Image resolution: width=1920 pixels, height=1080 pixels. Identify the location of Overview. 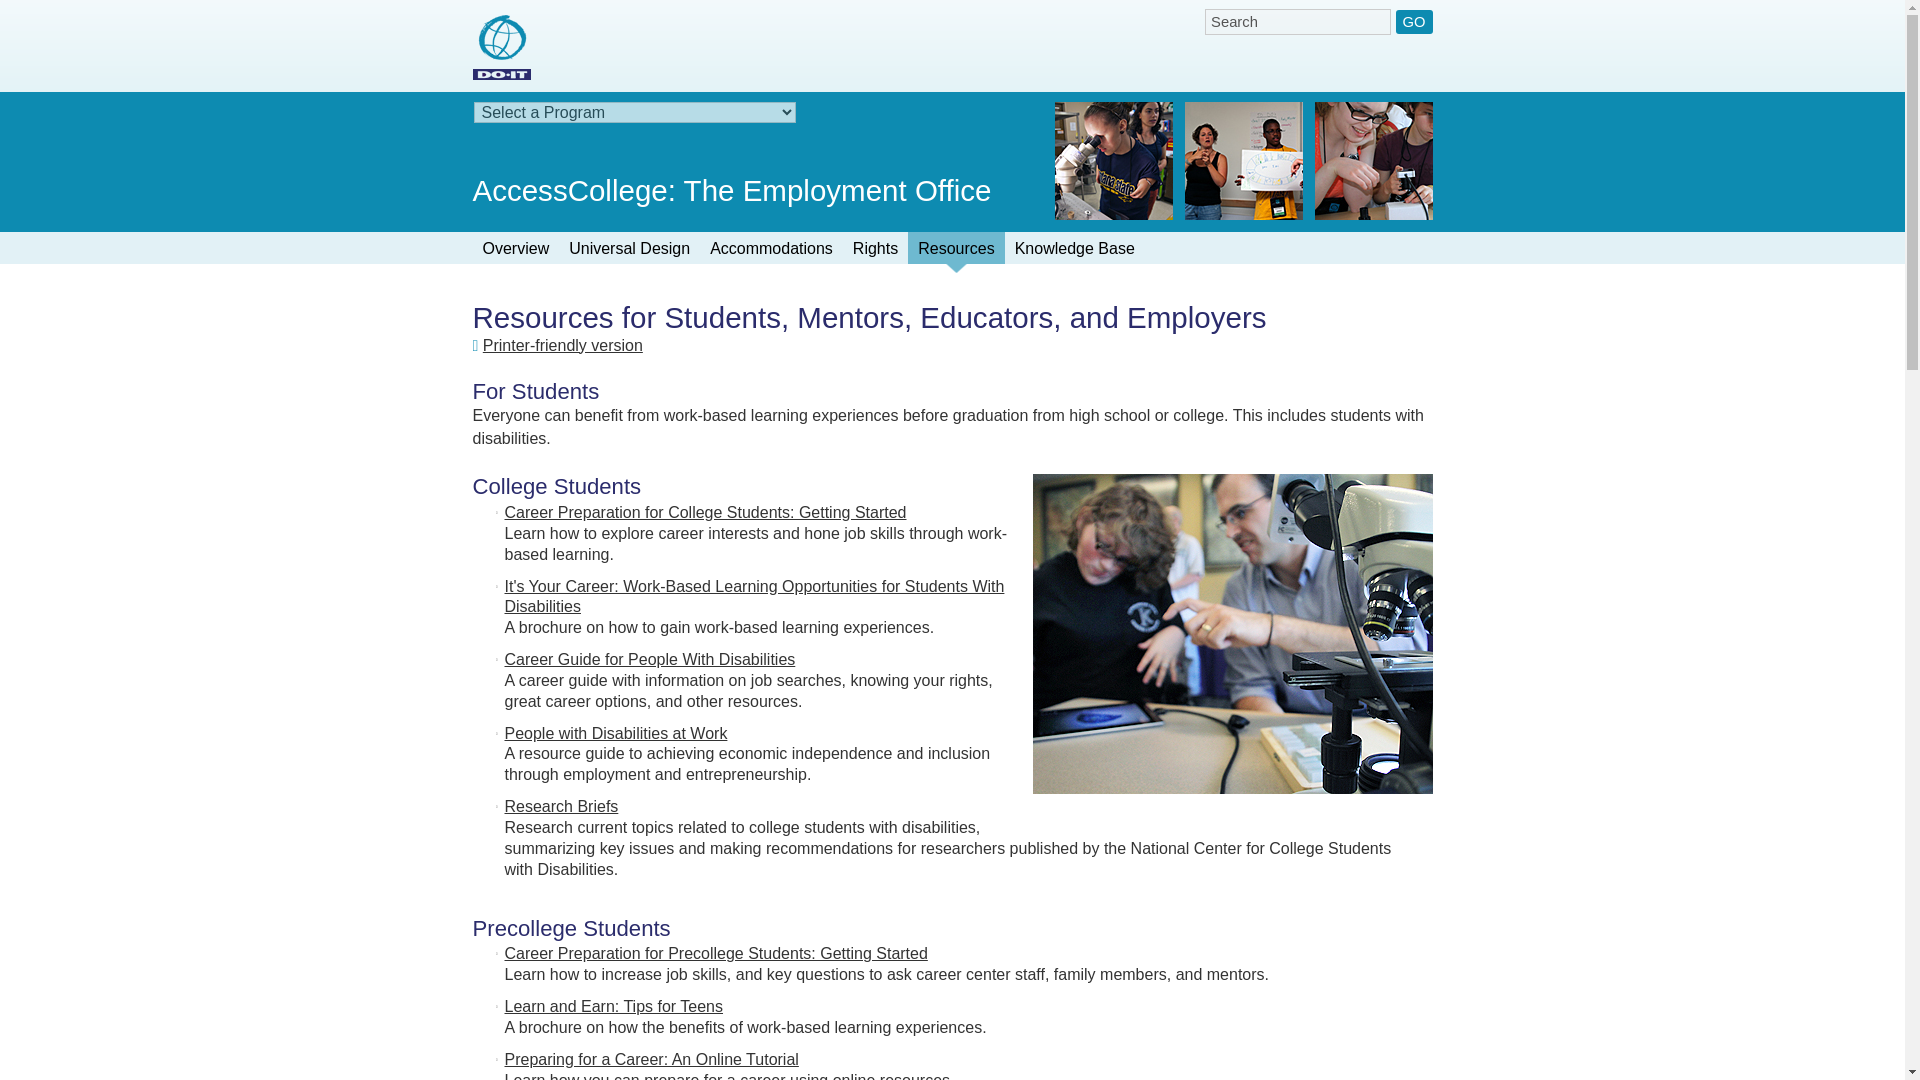
(515, 252).